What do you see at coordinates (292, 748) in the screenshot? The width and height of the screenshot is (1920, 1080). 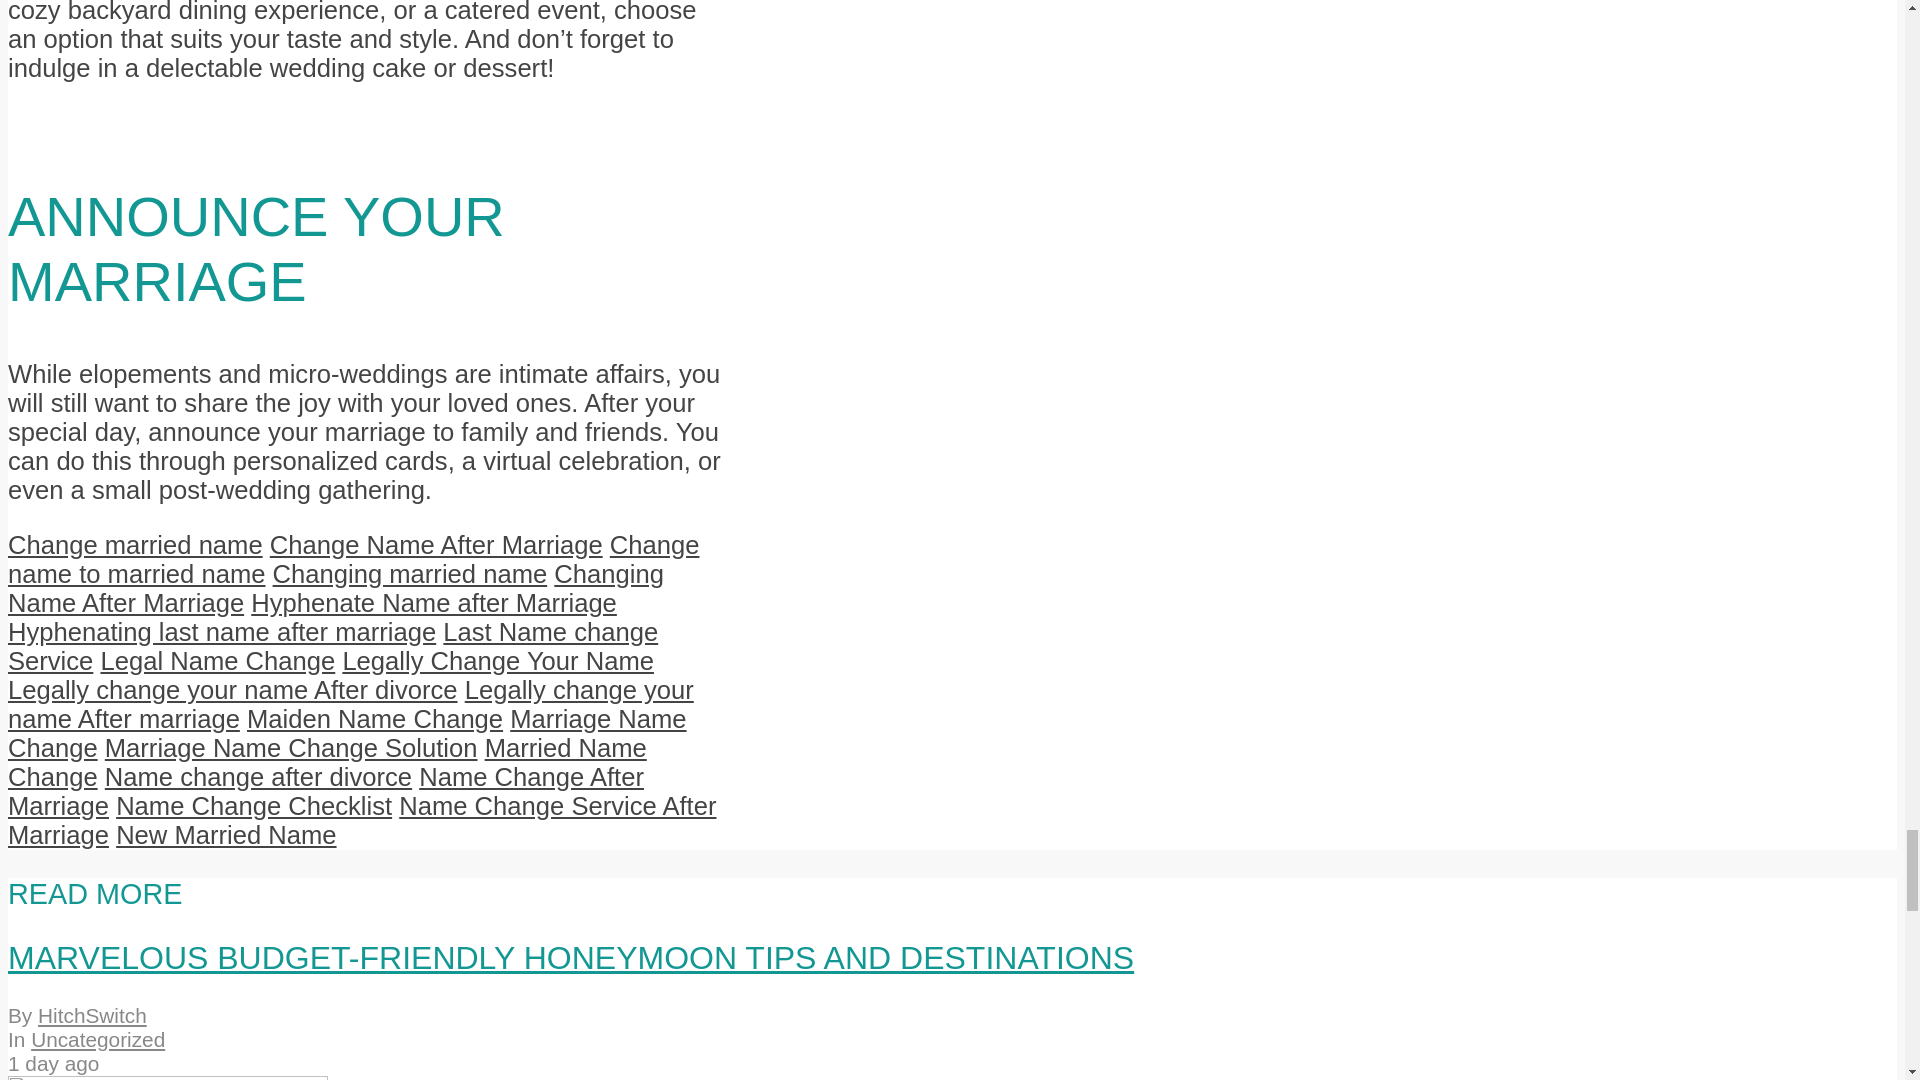 I see `Marriage Name Change Solution` at bounding box center [292, 748].